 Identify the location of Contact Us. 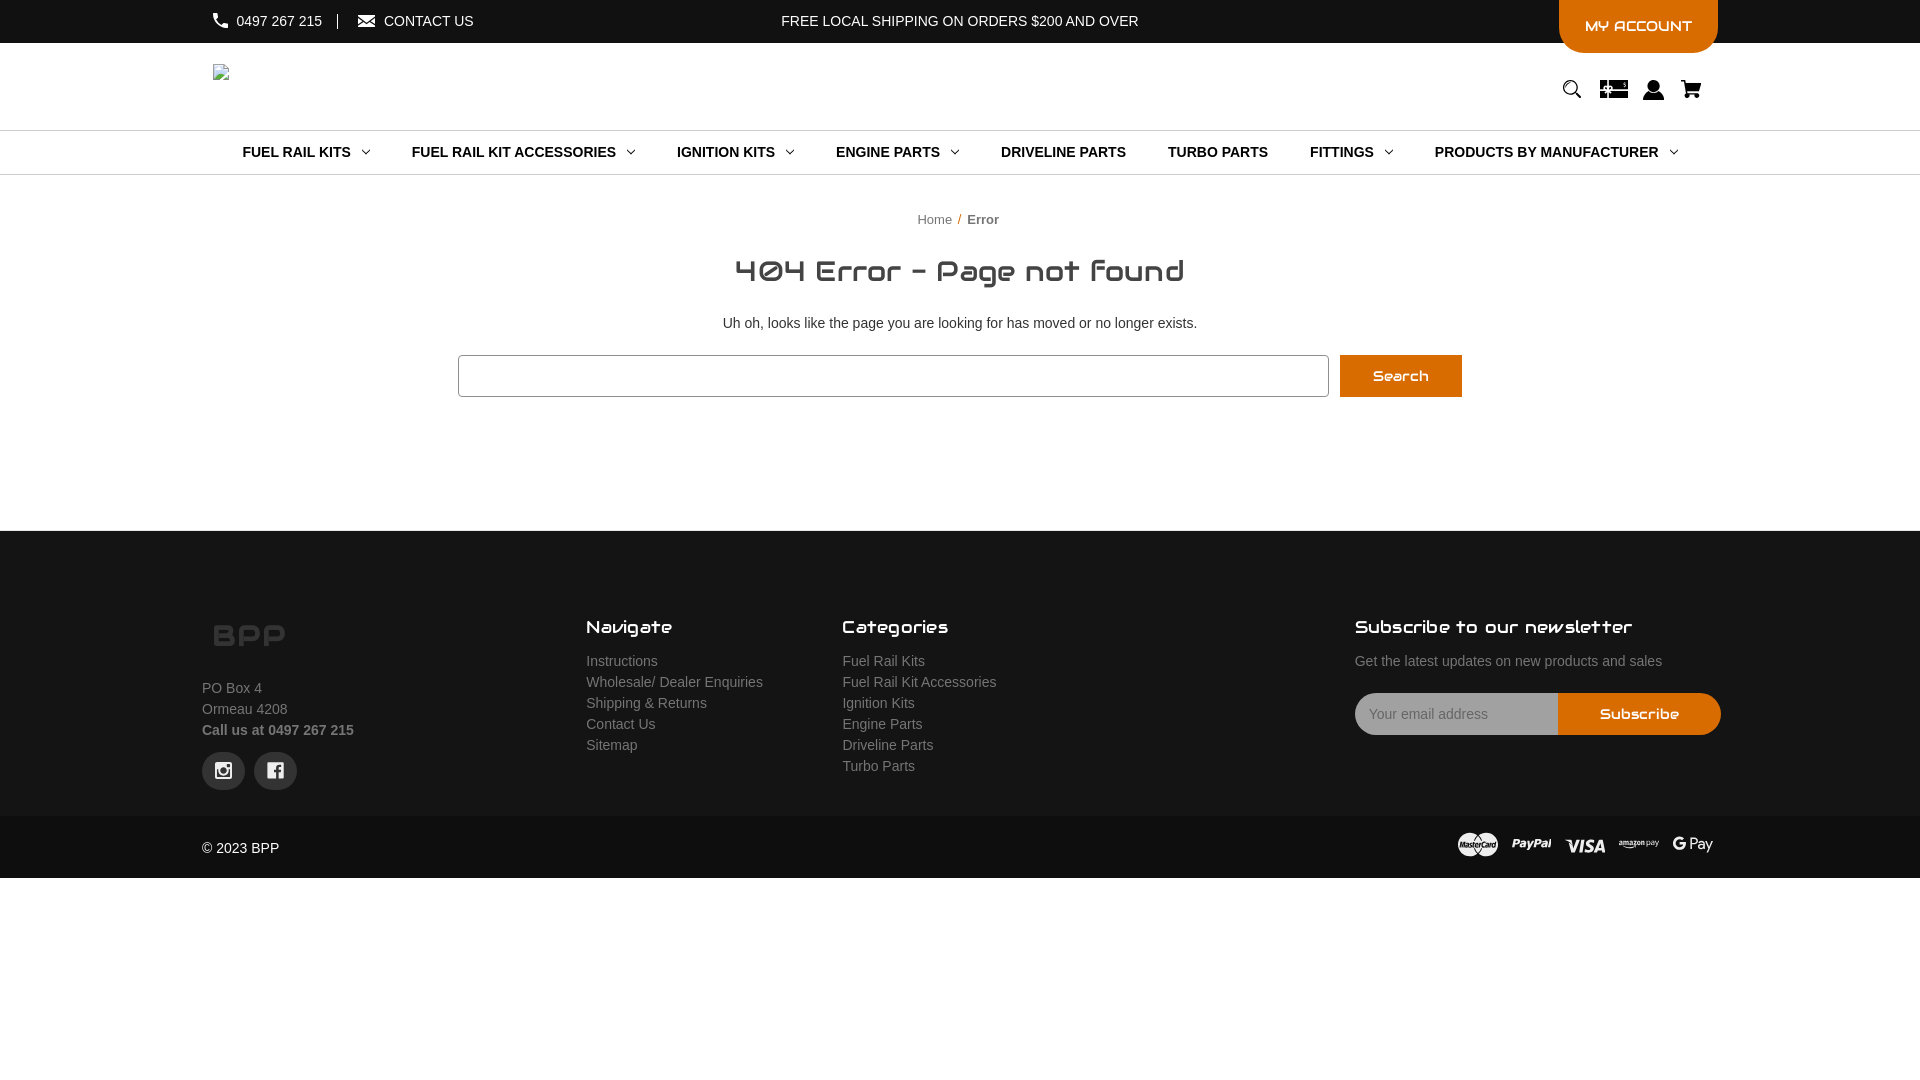
(620, 724).